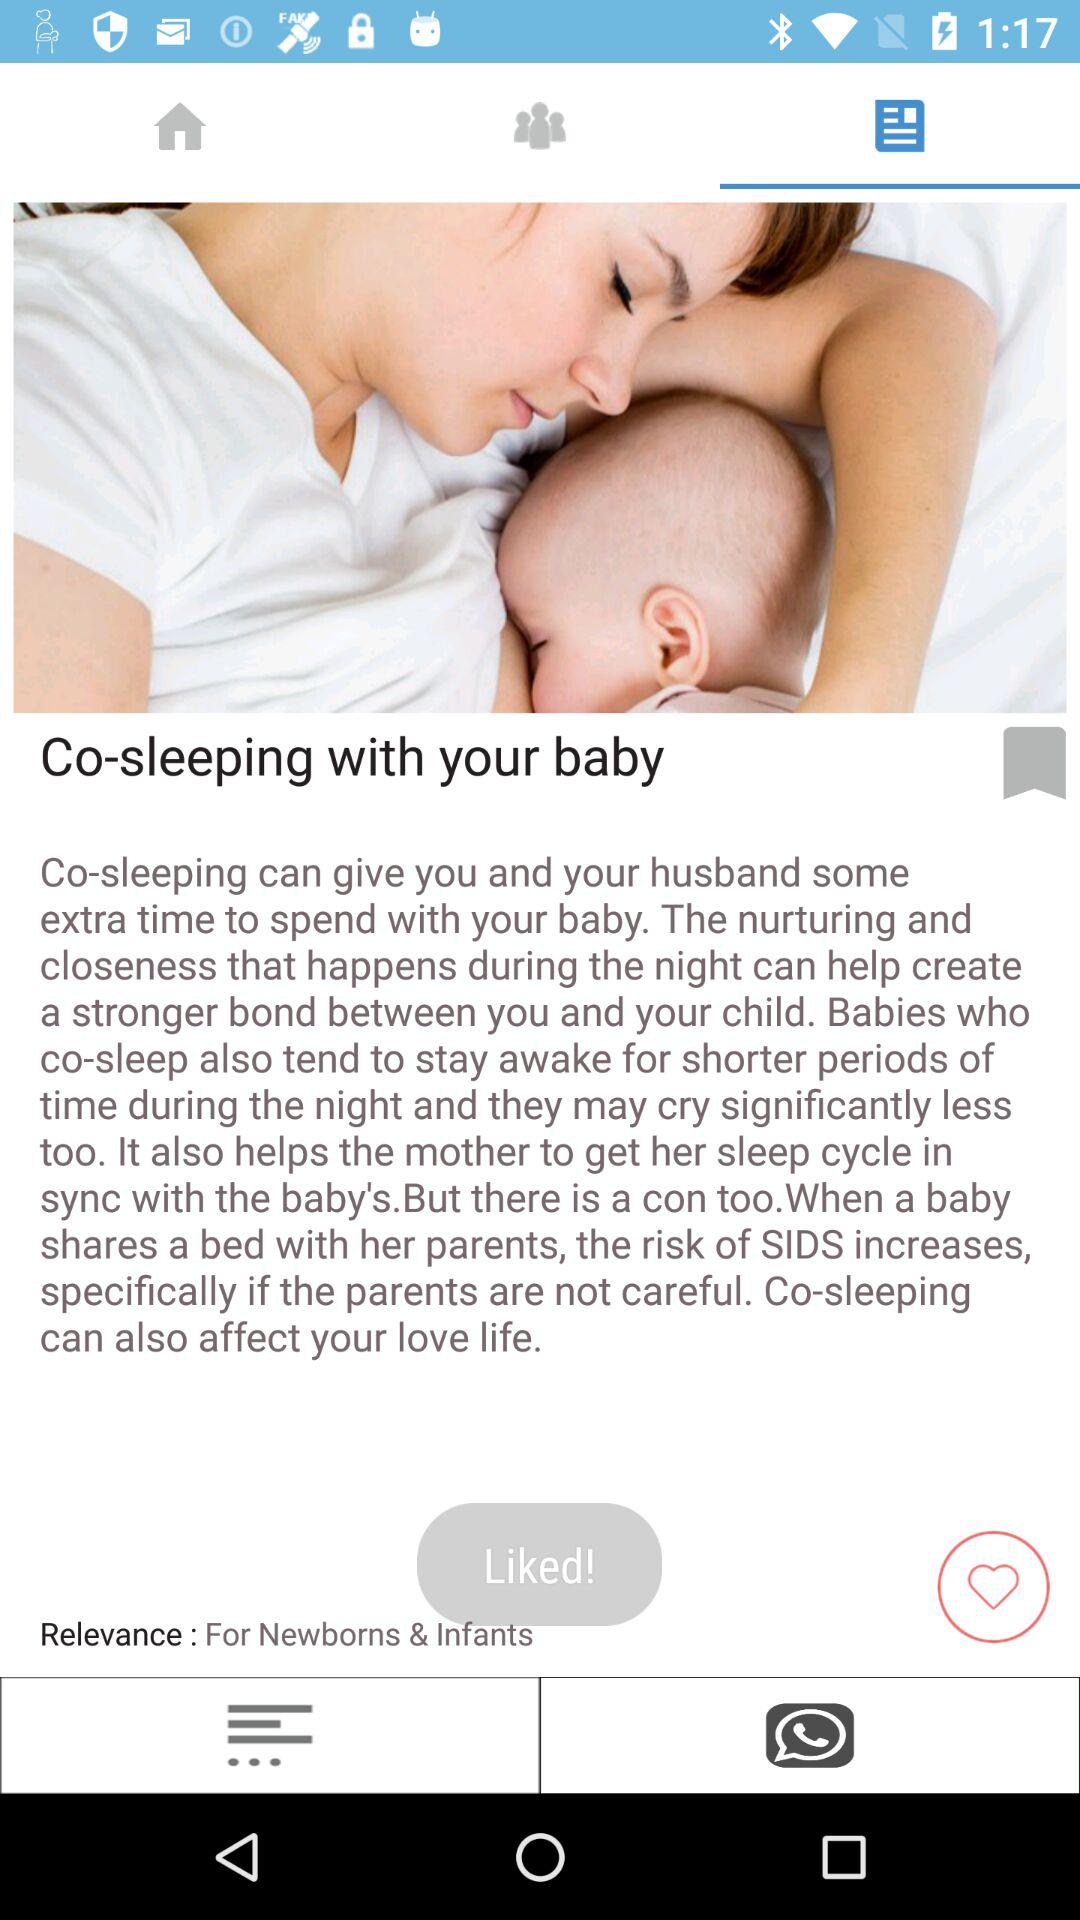  I want to click on select item next to co sleeping with, so click(1034, 763).